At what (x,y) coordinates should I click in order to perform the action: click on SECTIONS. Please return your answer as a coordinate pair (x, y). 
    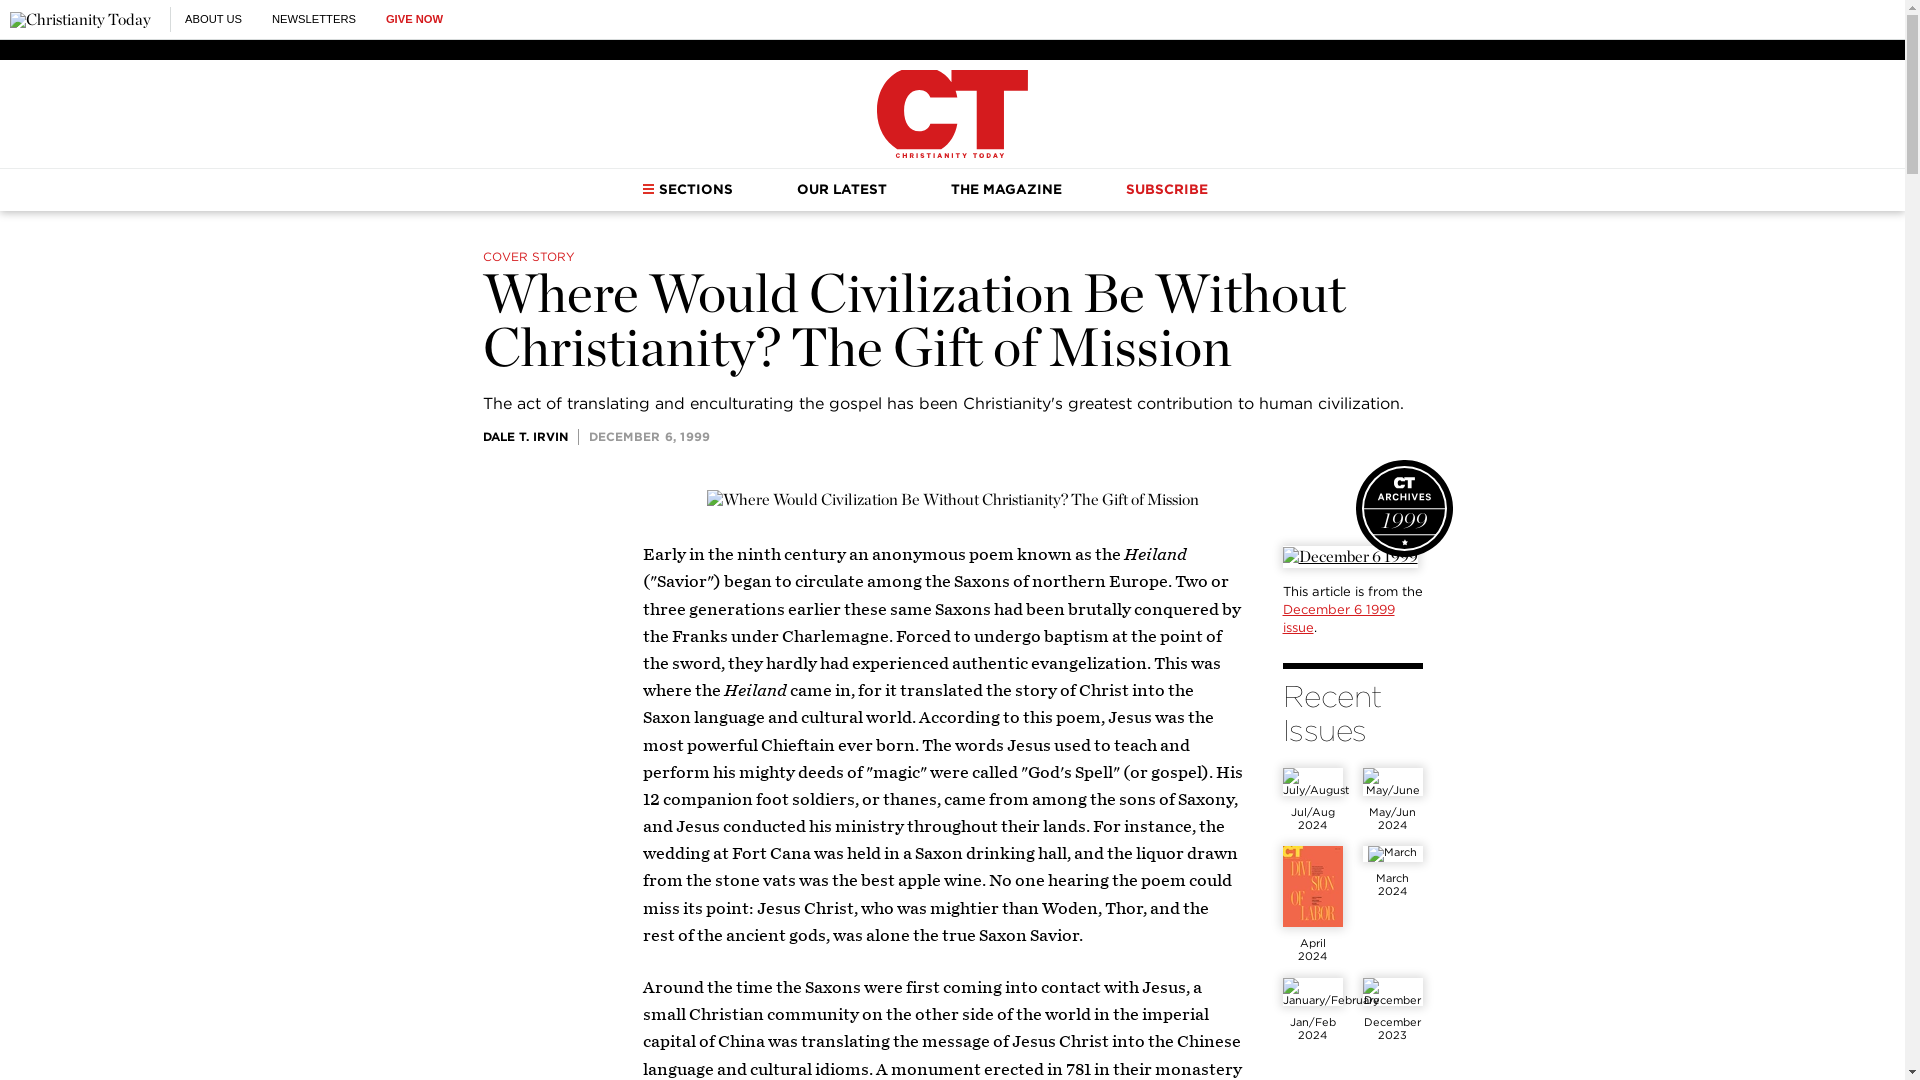
    Looking at the image, I should click on (687, 189).